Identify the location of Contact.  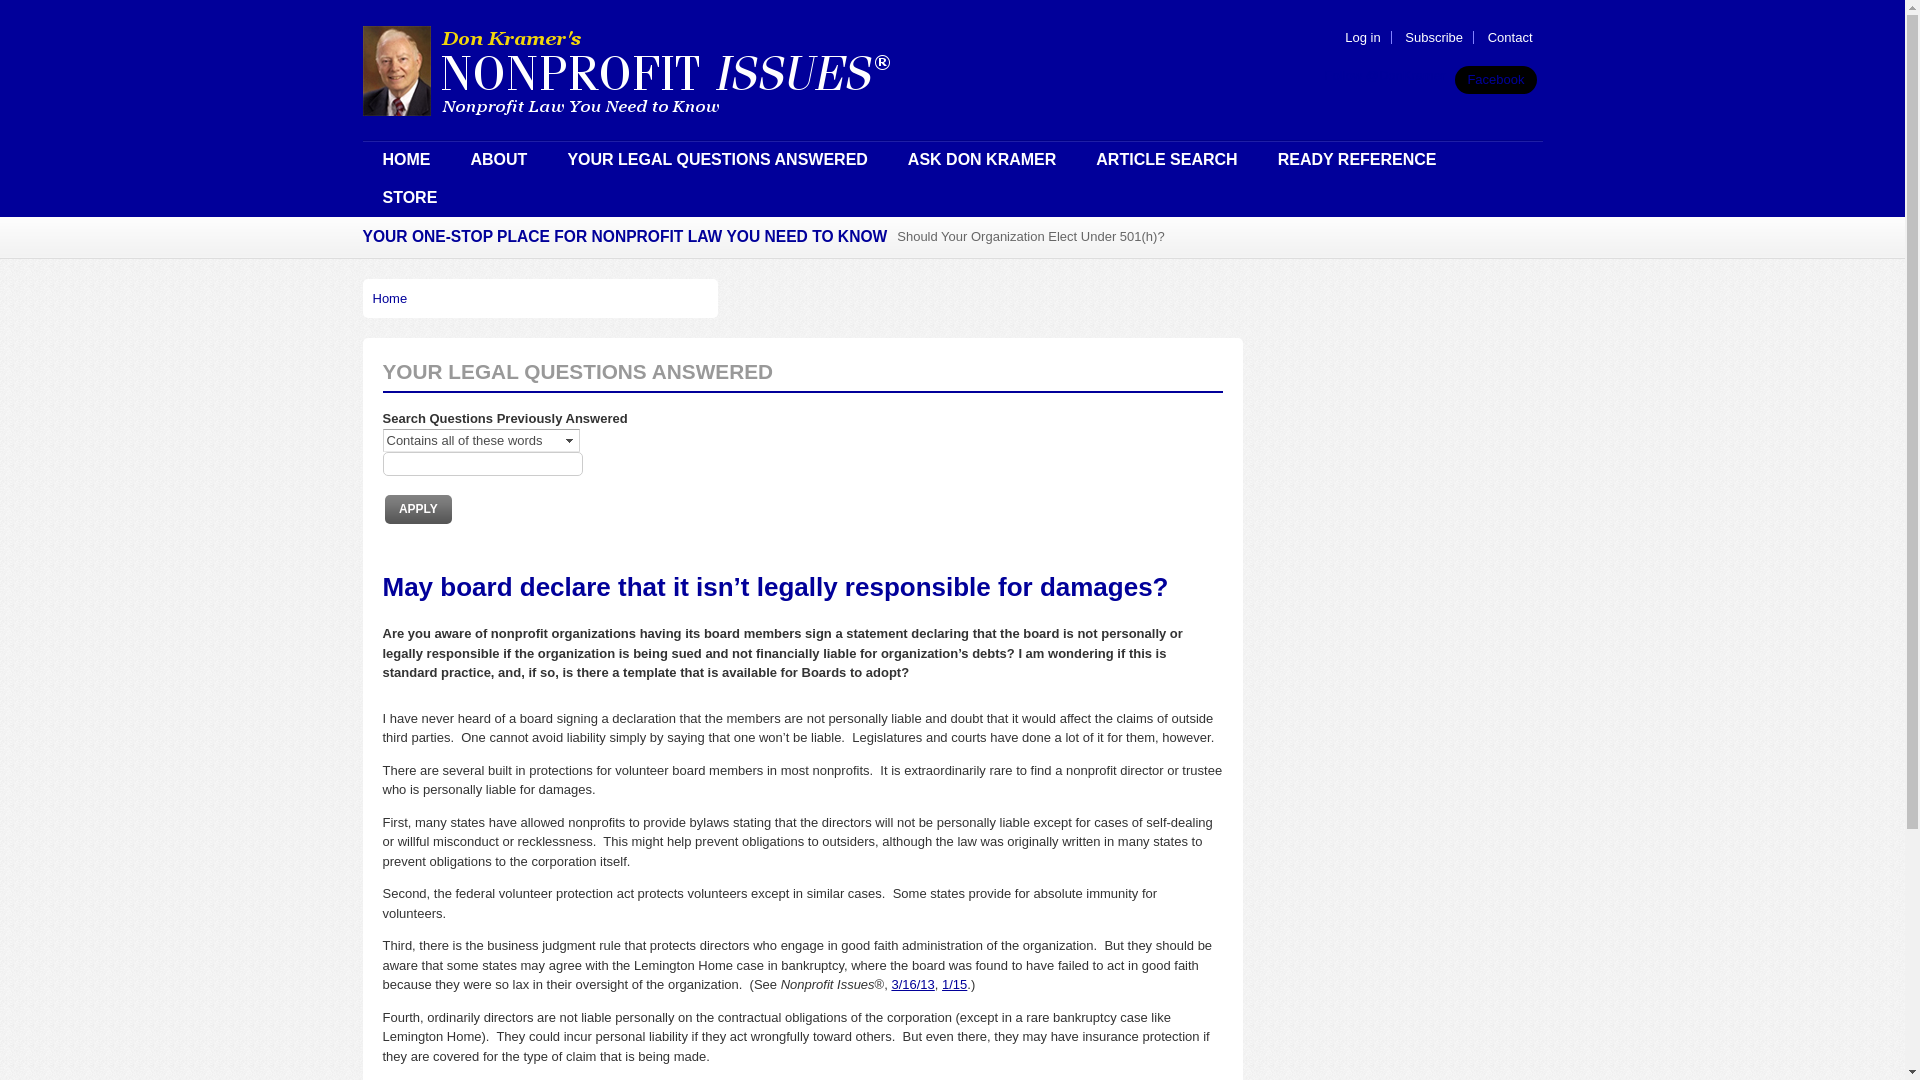
(1510, 38).